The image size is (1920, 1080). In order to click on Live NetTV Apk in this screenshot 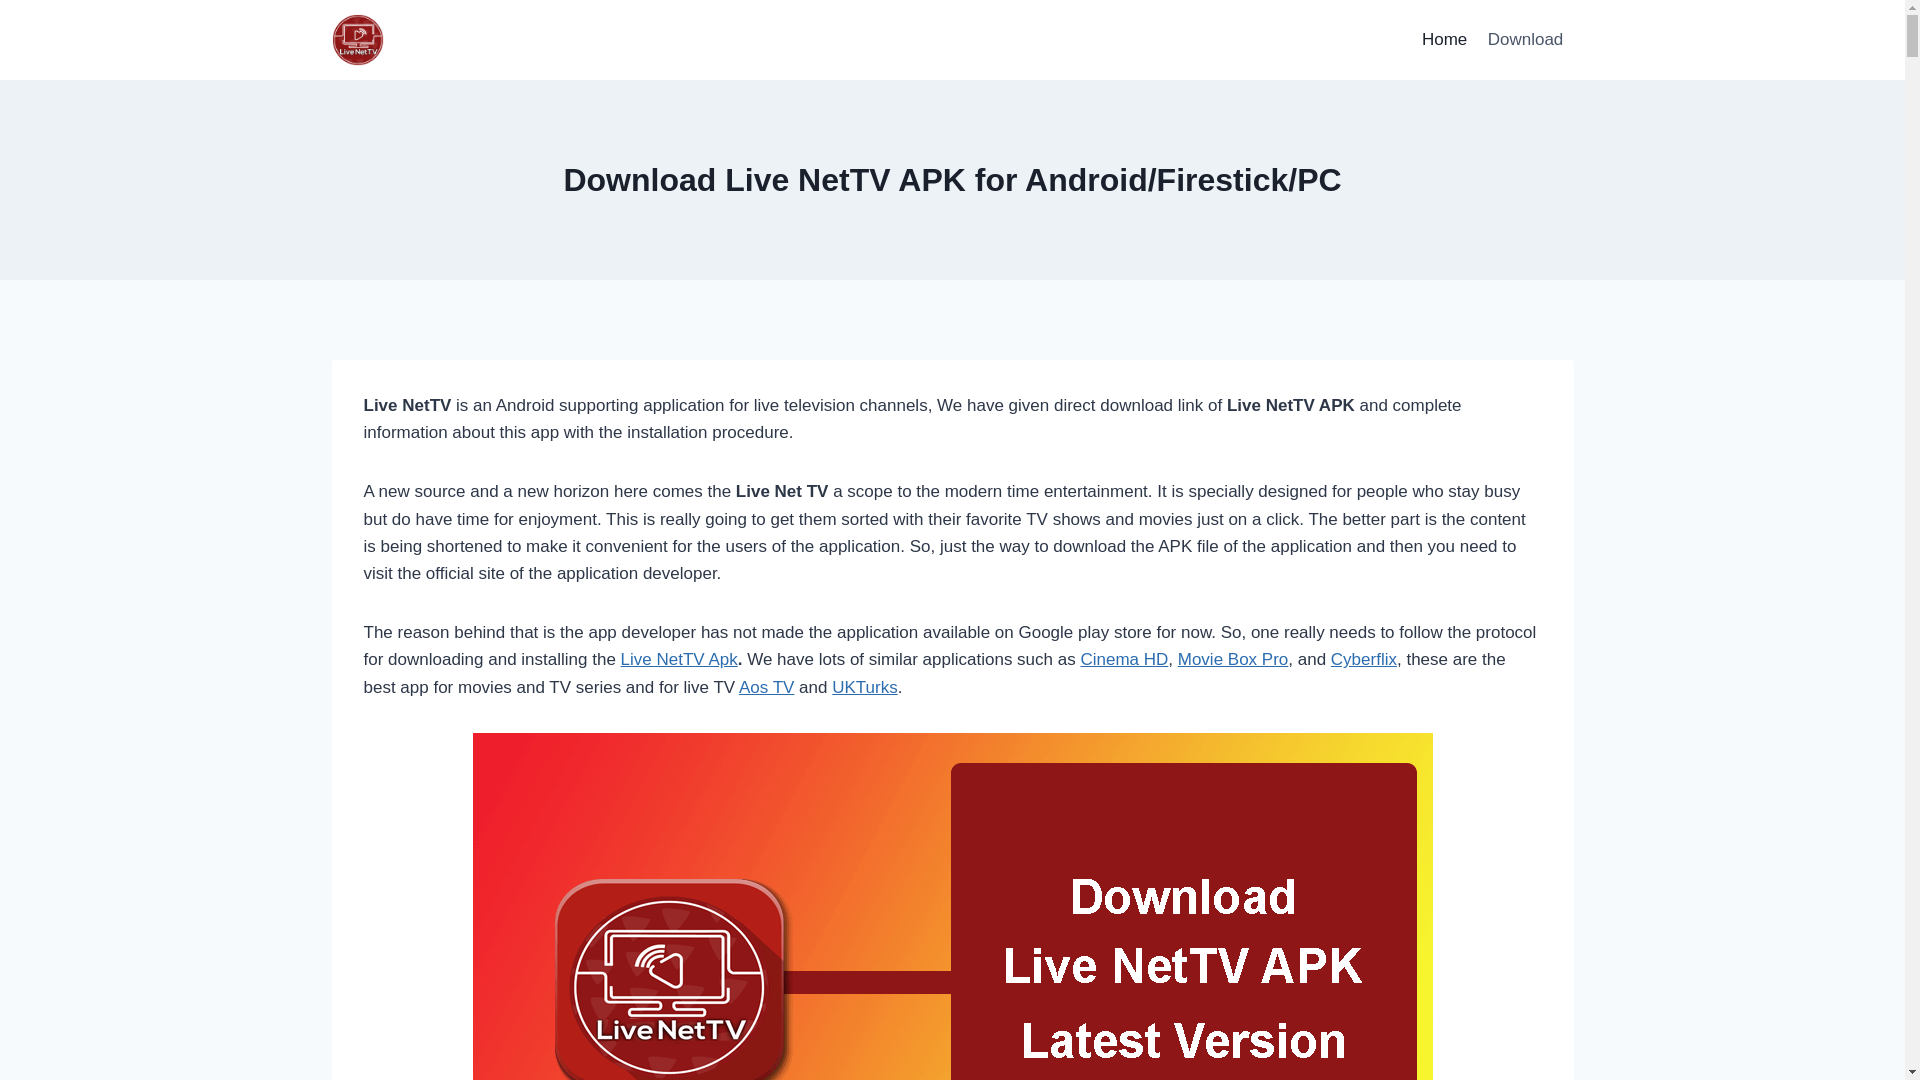, I will do `click(680, 660)`.